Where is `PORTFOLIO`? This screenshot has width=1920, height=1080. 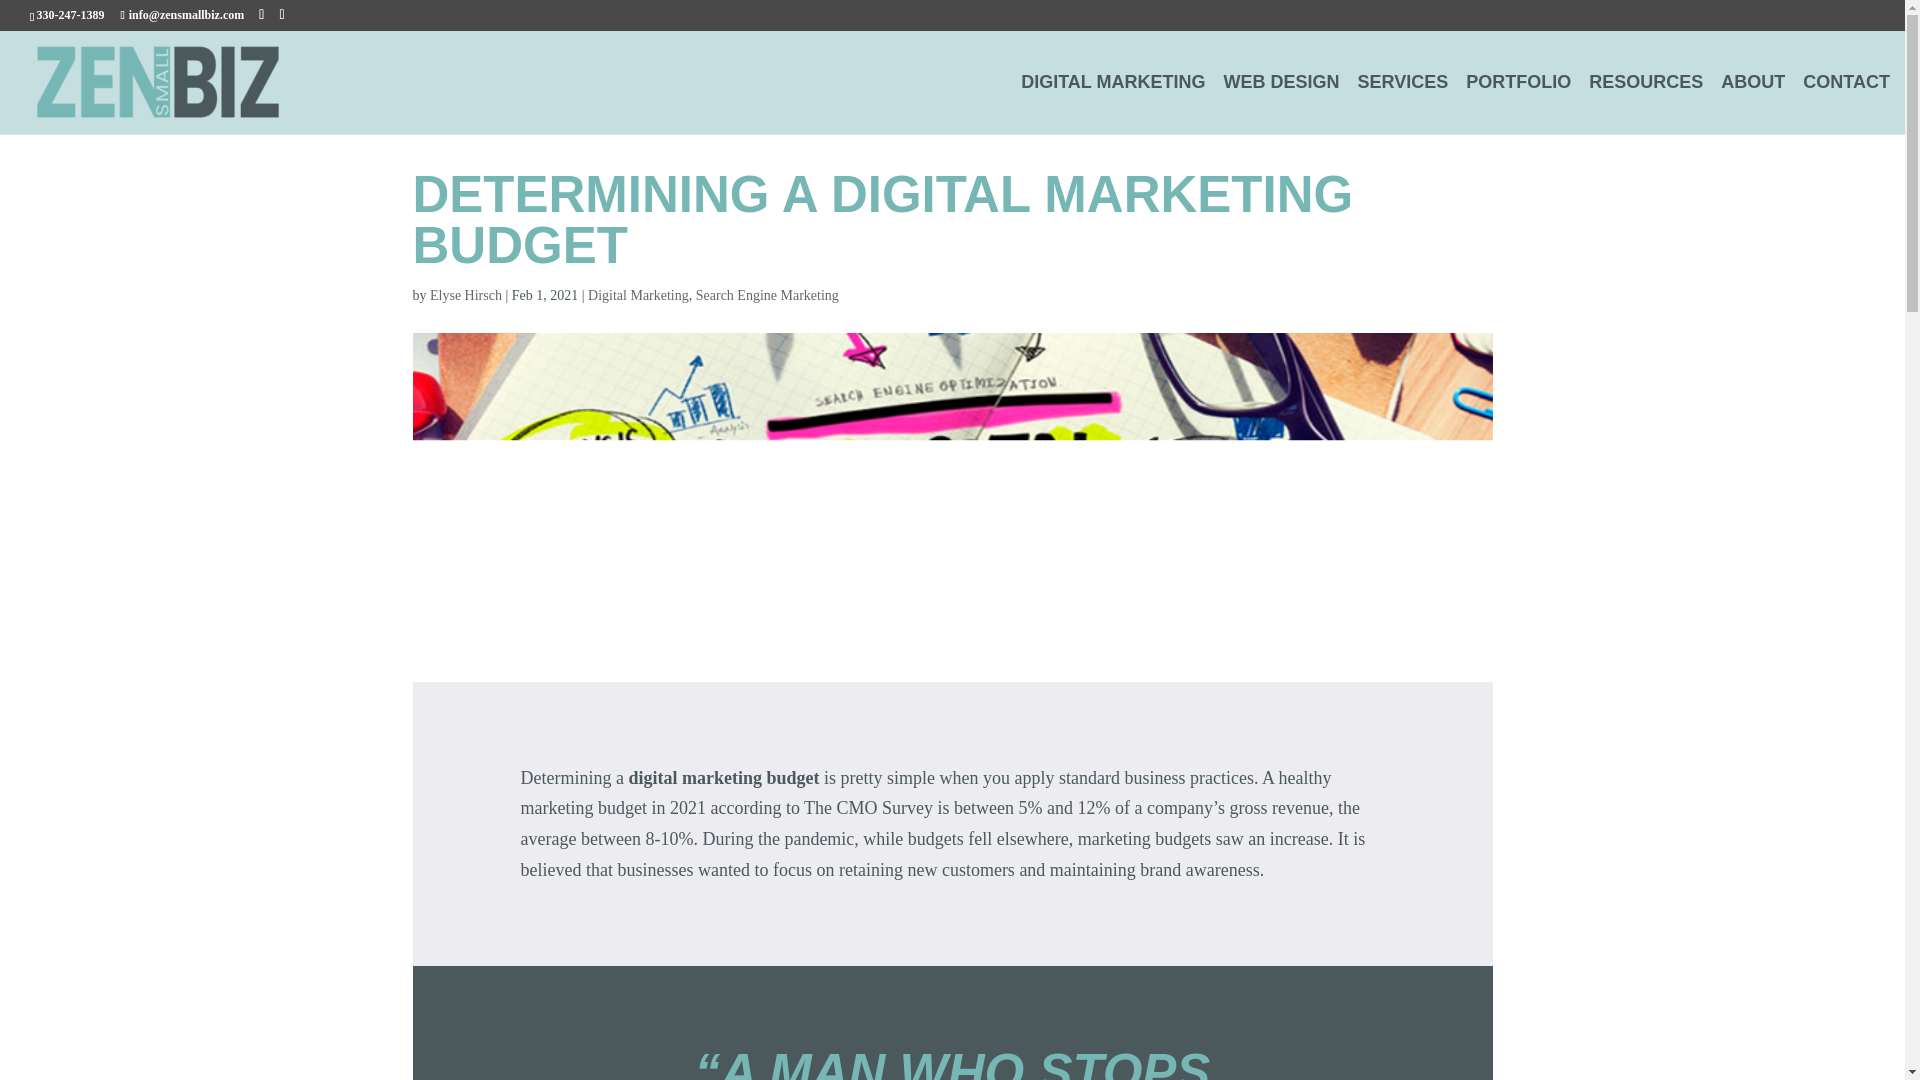
PORTFOLIO is located at coordinates (1518, 104).